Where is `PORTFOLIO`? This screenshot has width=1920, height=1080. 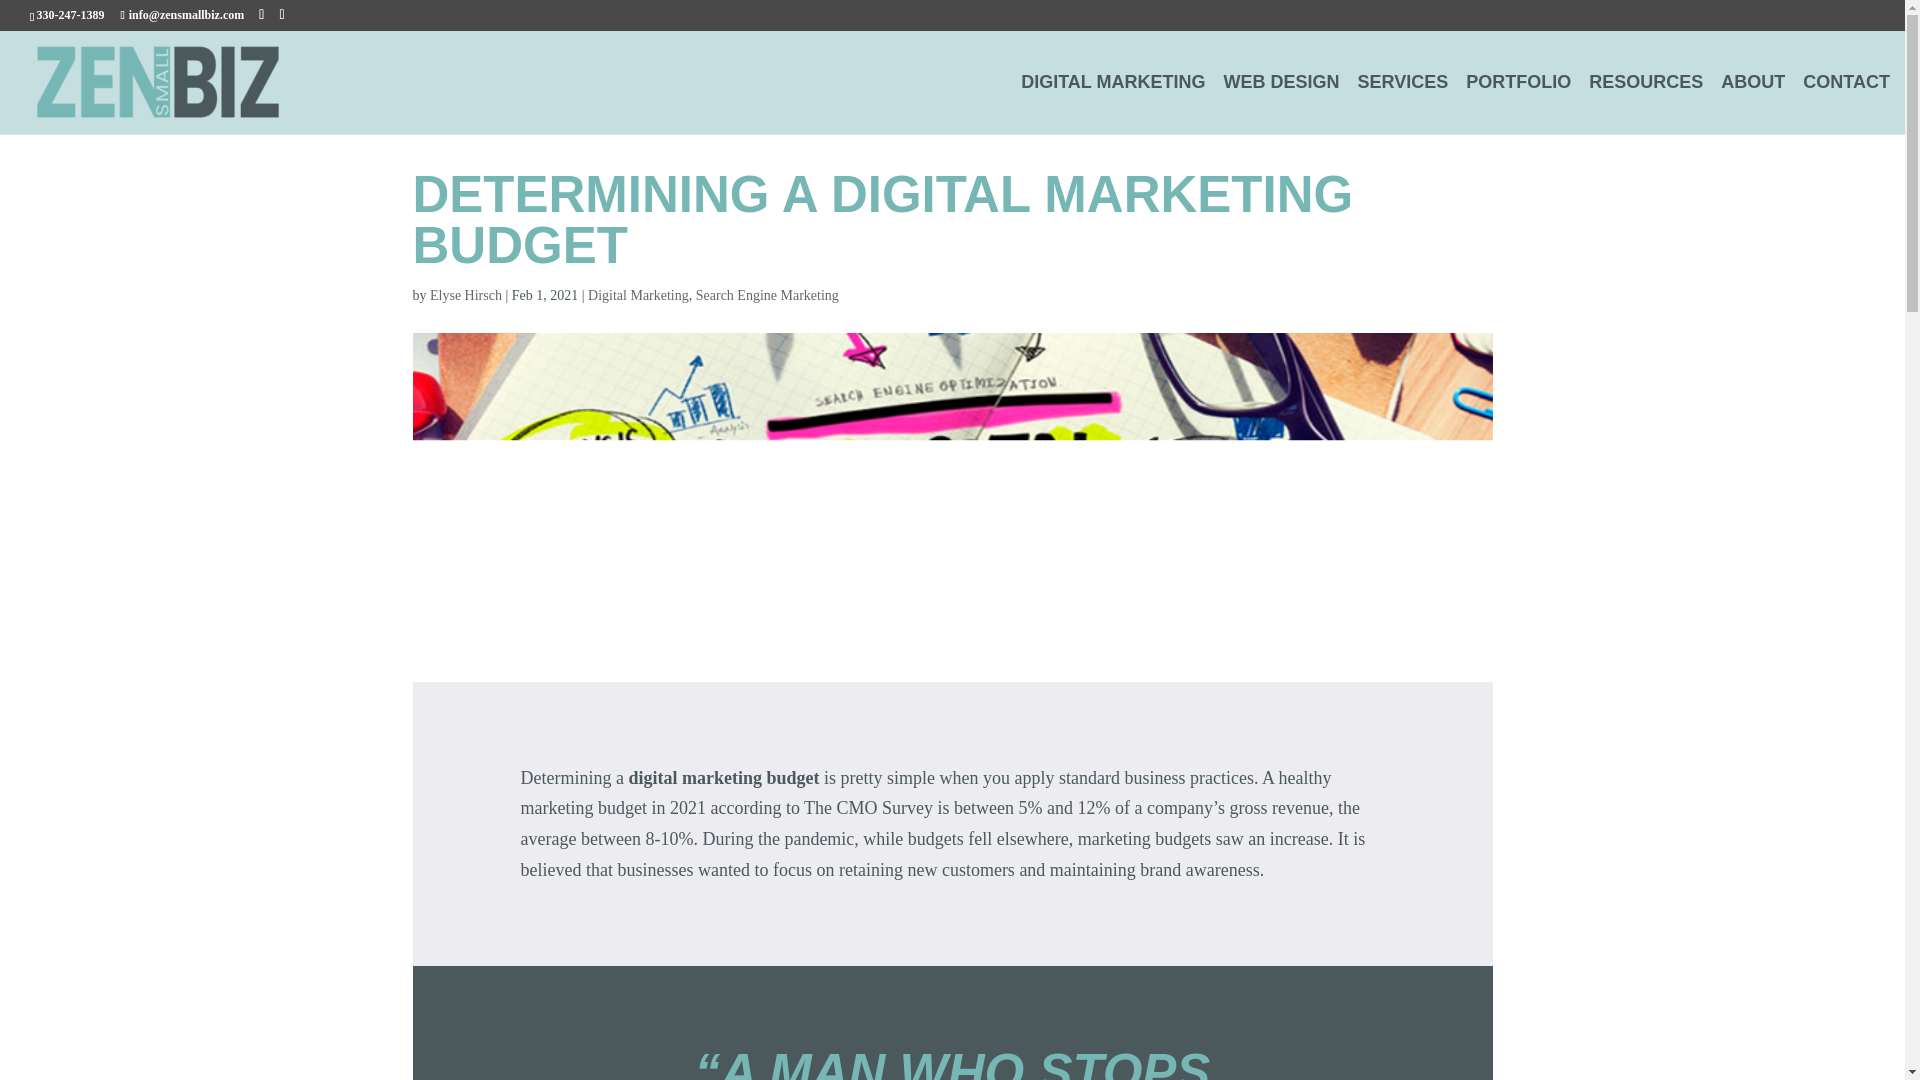
PORTFOLIO is located at coordinates (1518, 104).